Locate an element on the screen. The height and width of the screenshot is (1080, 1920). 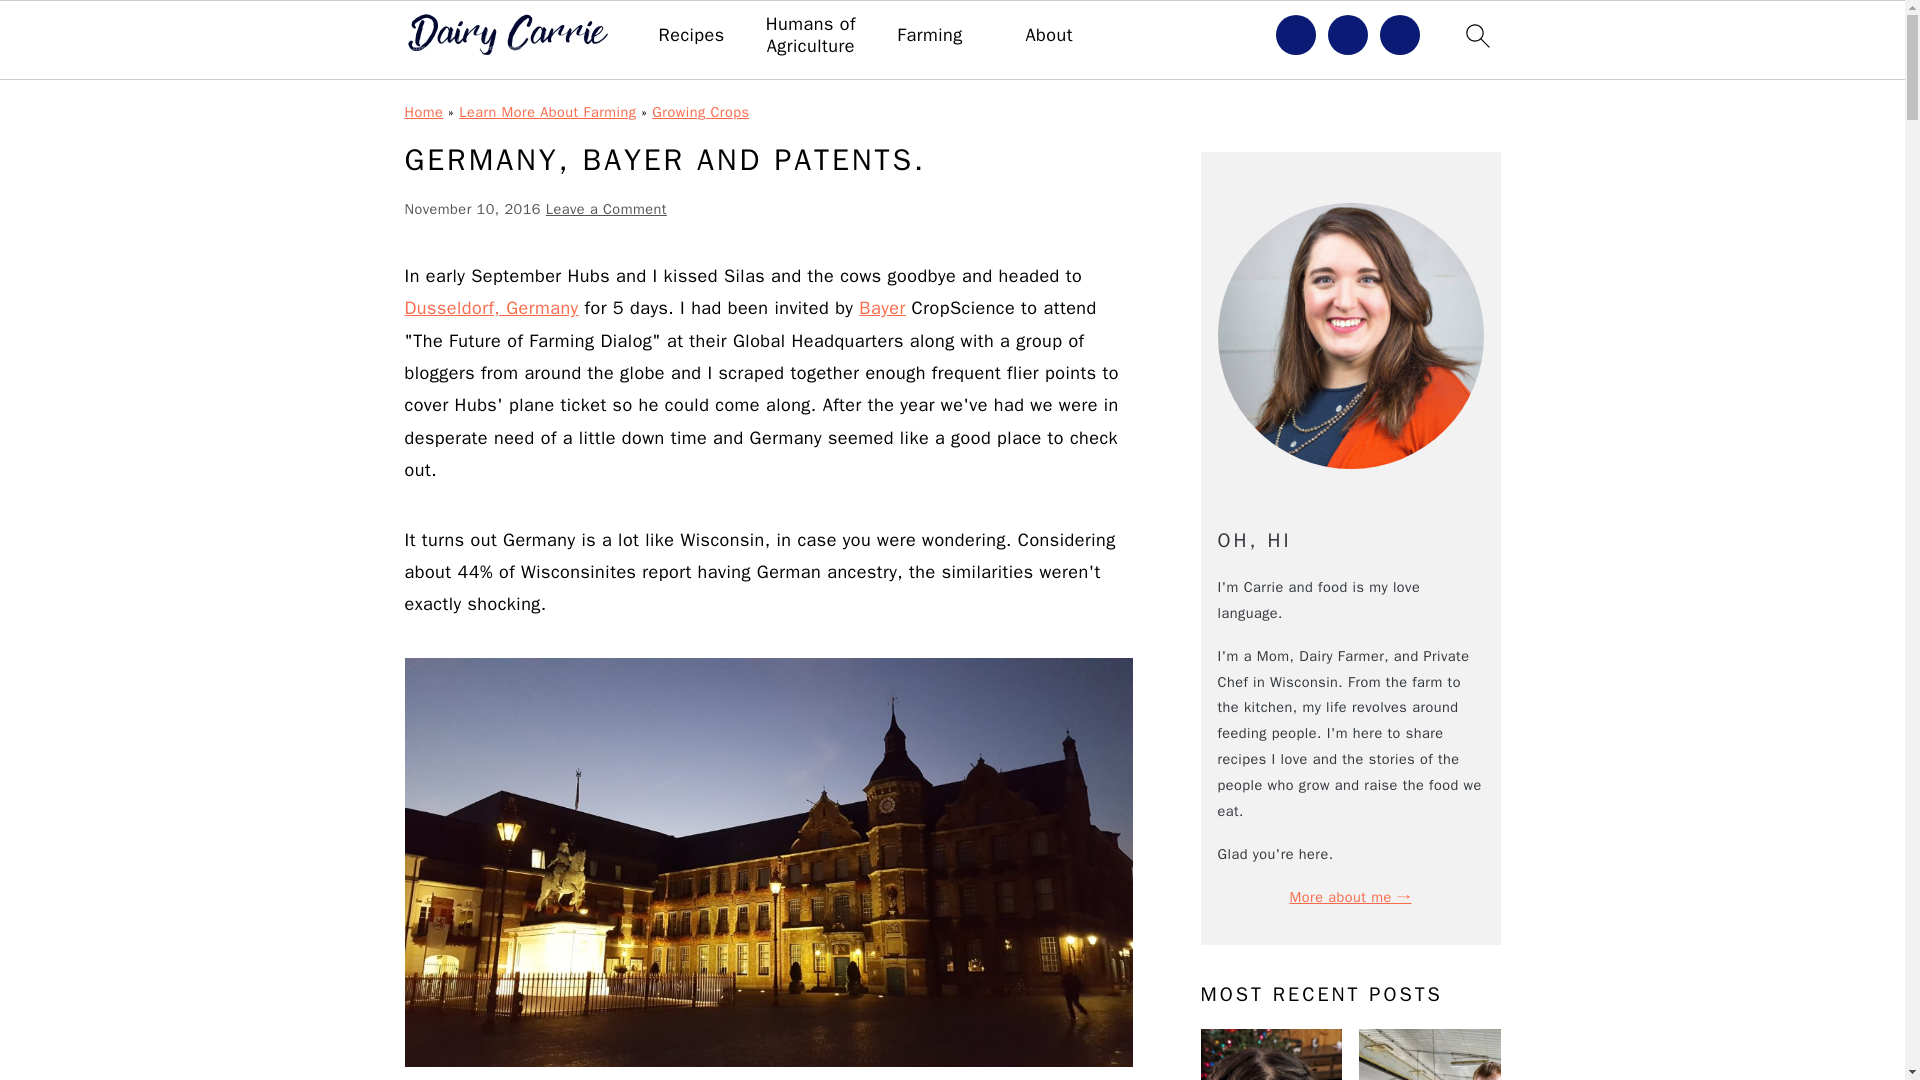
Dusseldorf, Germany is located at coordinates (490, 308).